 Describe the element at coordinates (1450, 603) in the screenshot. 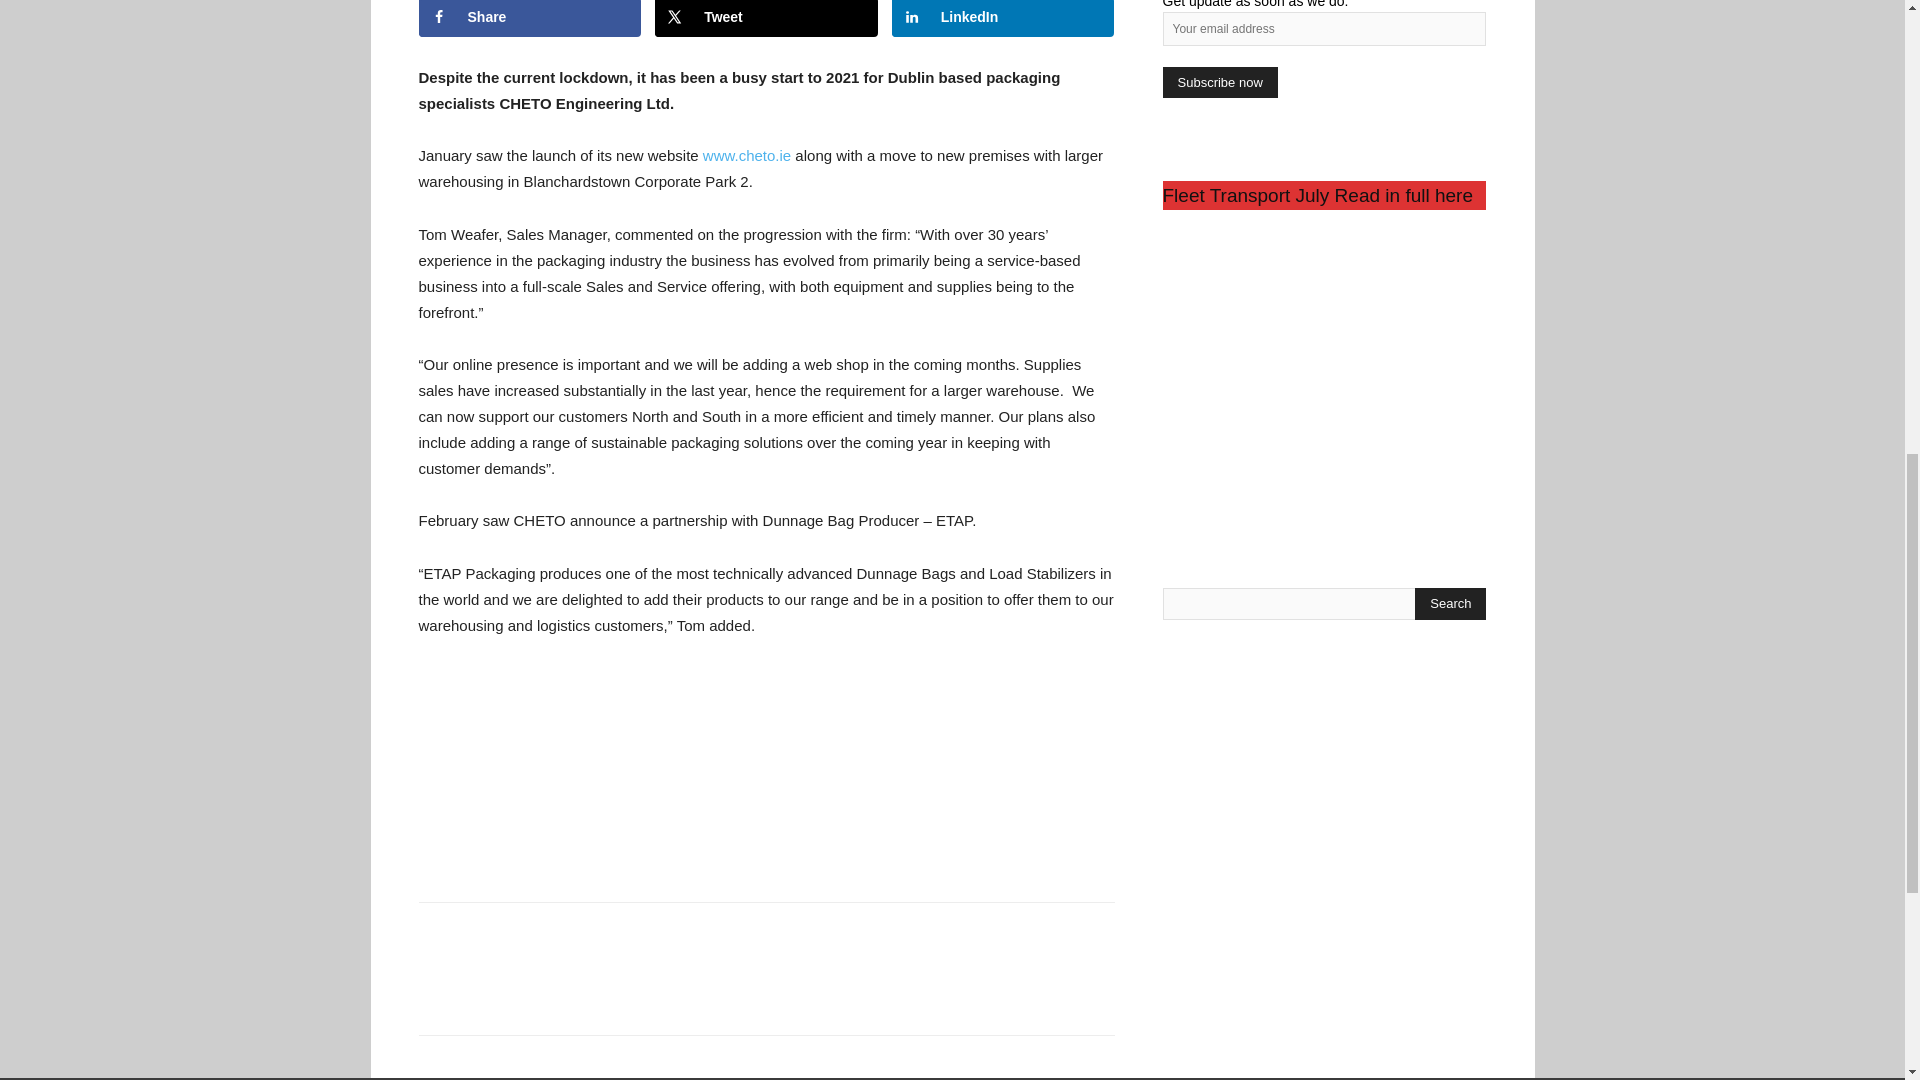

I see `Search` at that location.